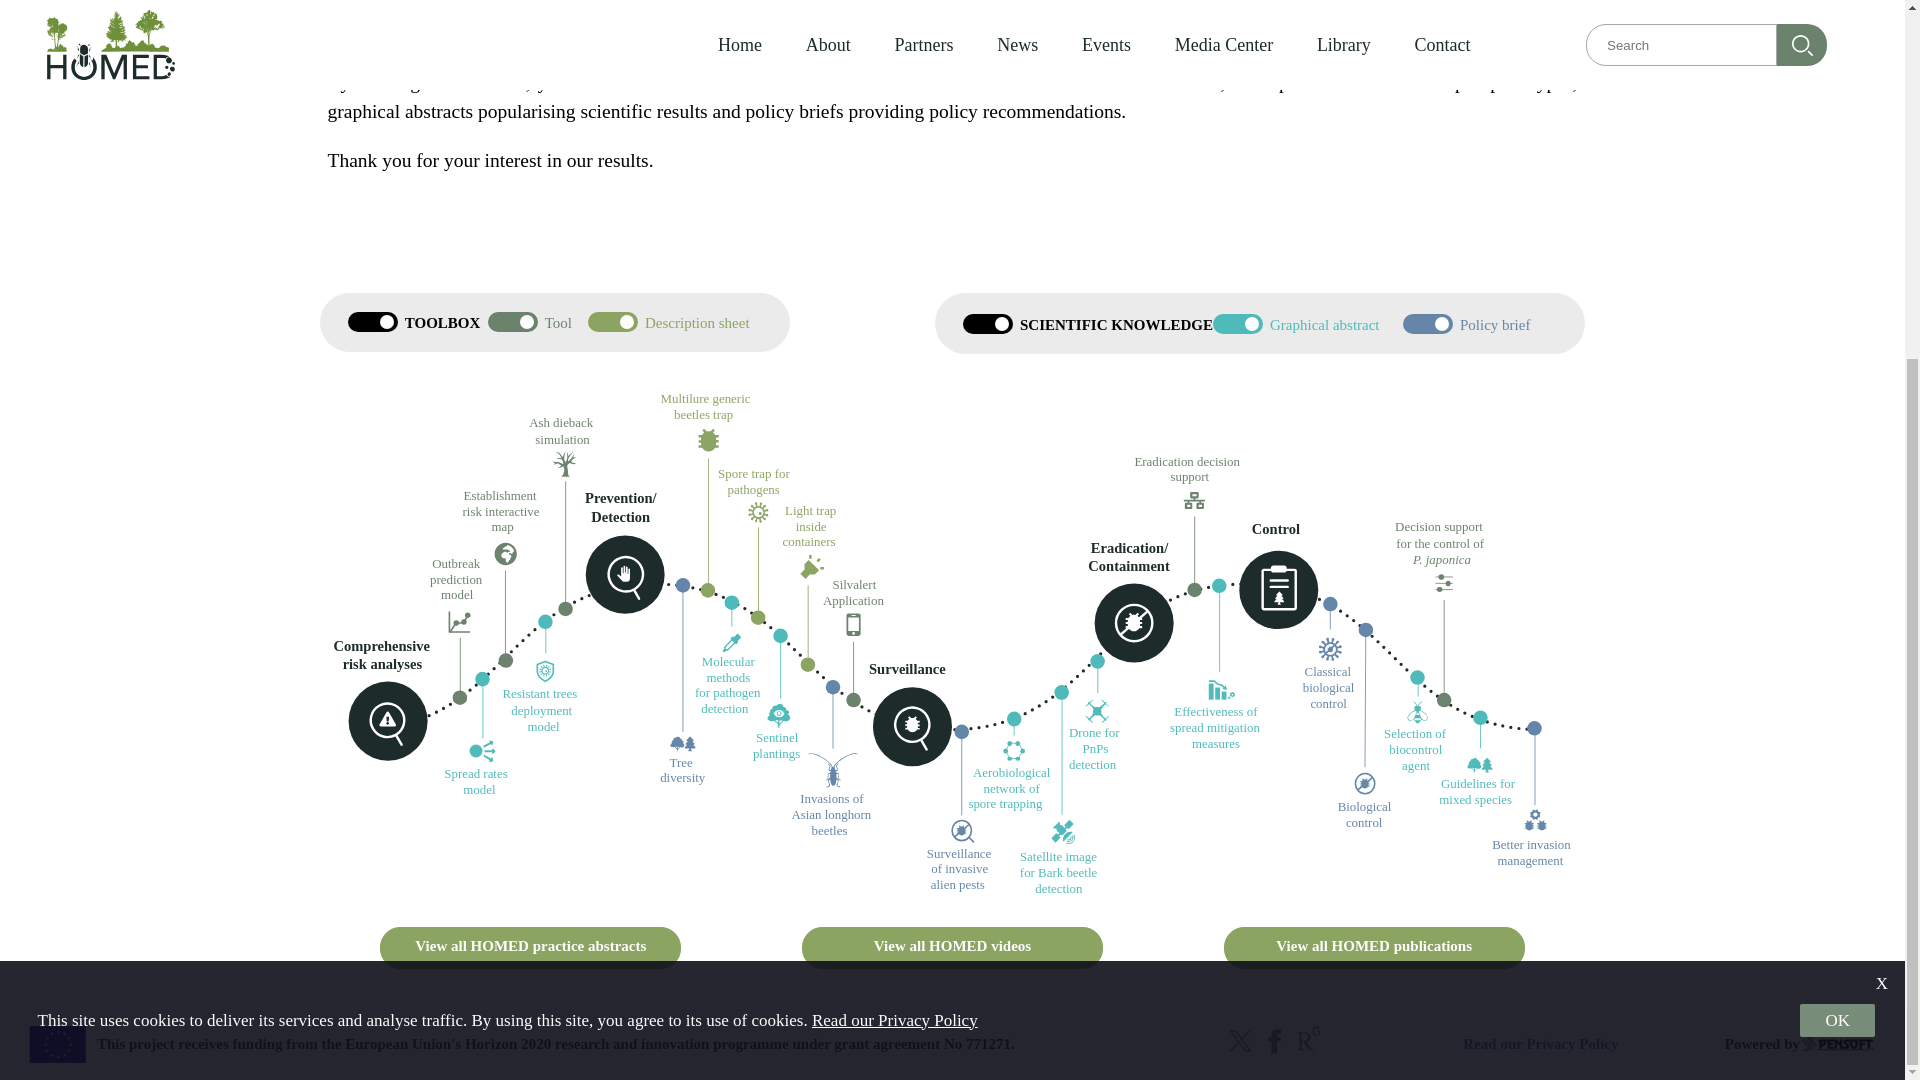 The width and height of the screenshot is (1920, 1080). I want to click on Surveillance, so click(962, 855).